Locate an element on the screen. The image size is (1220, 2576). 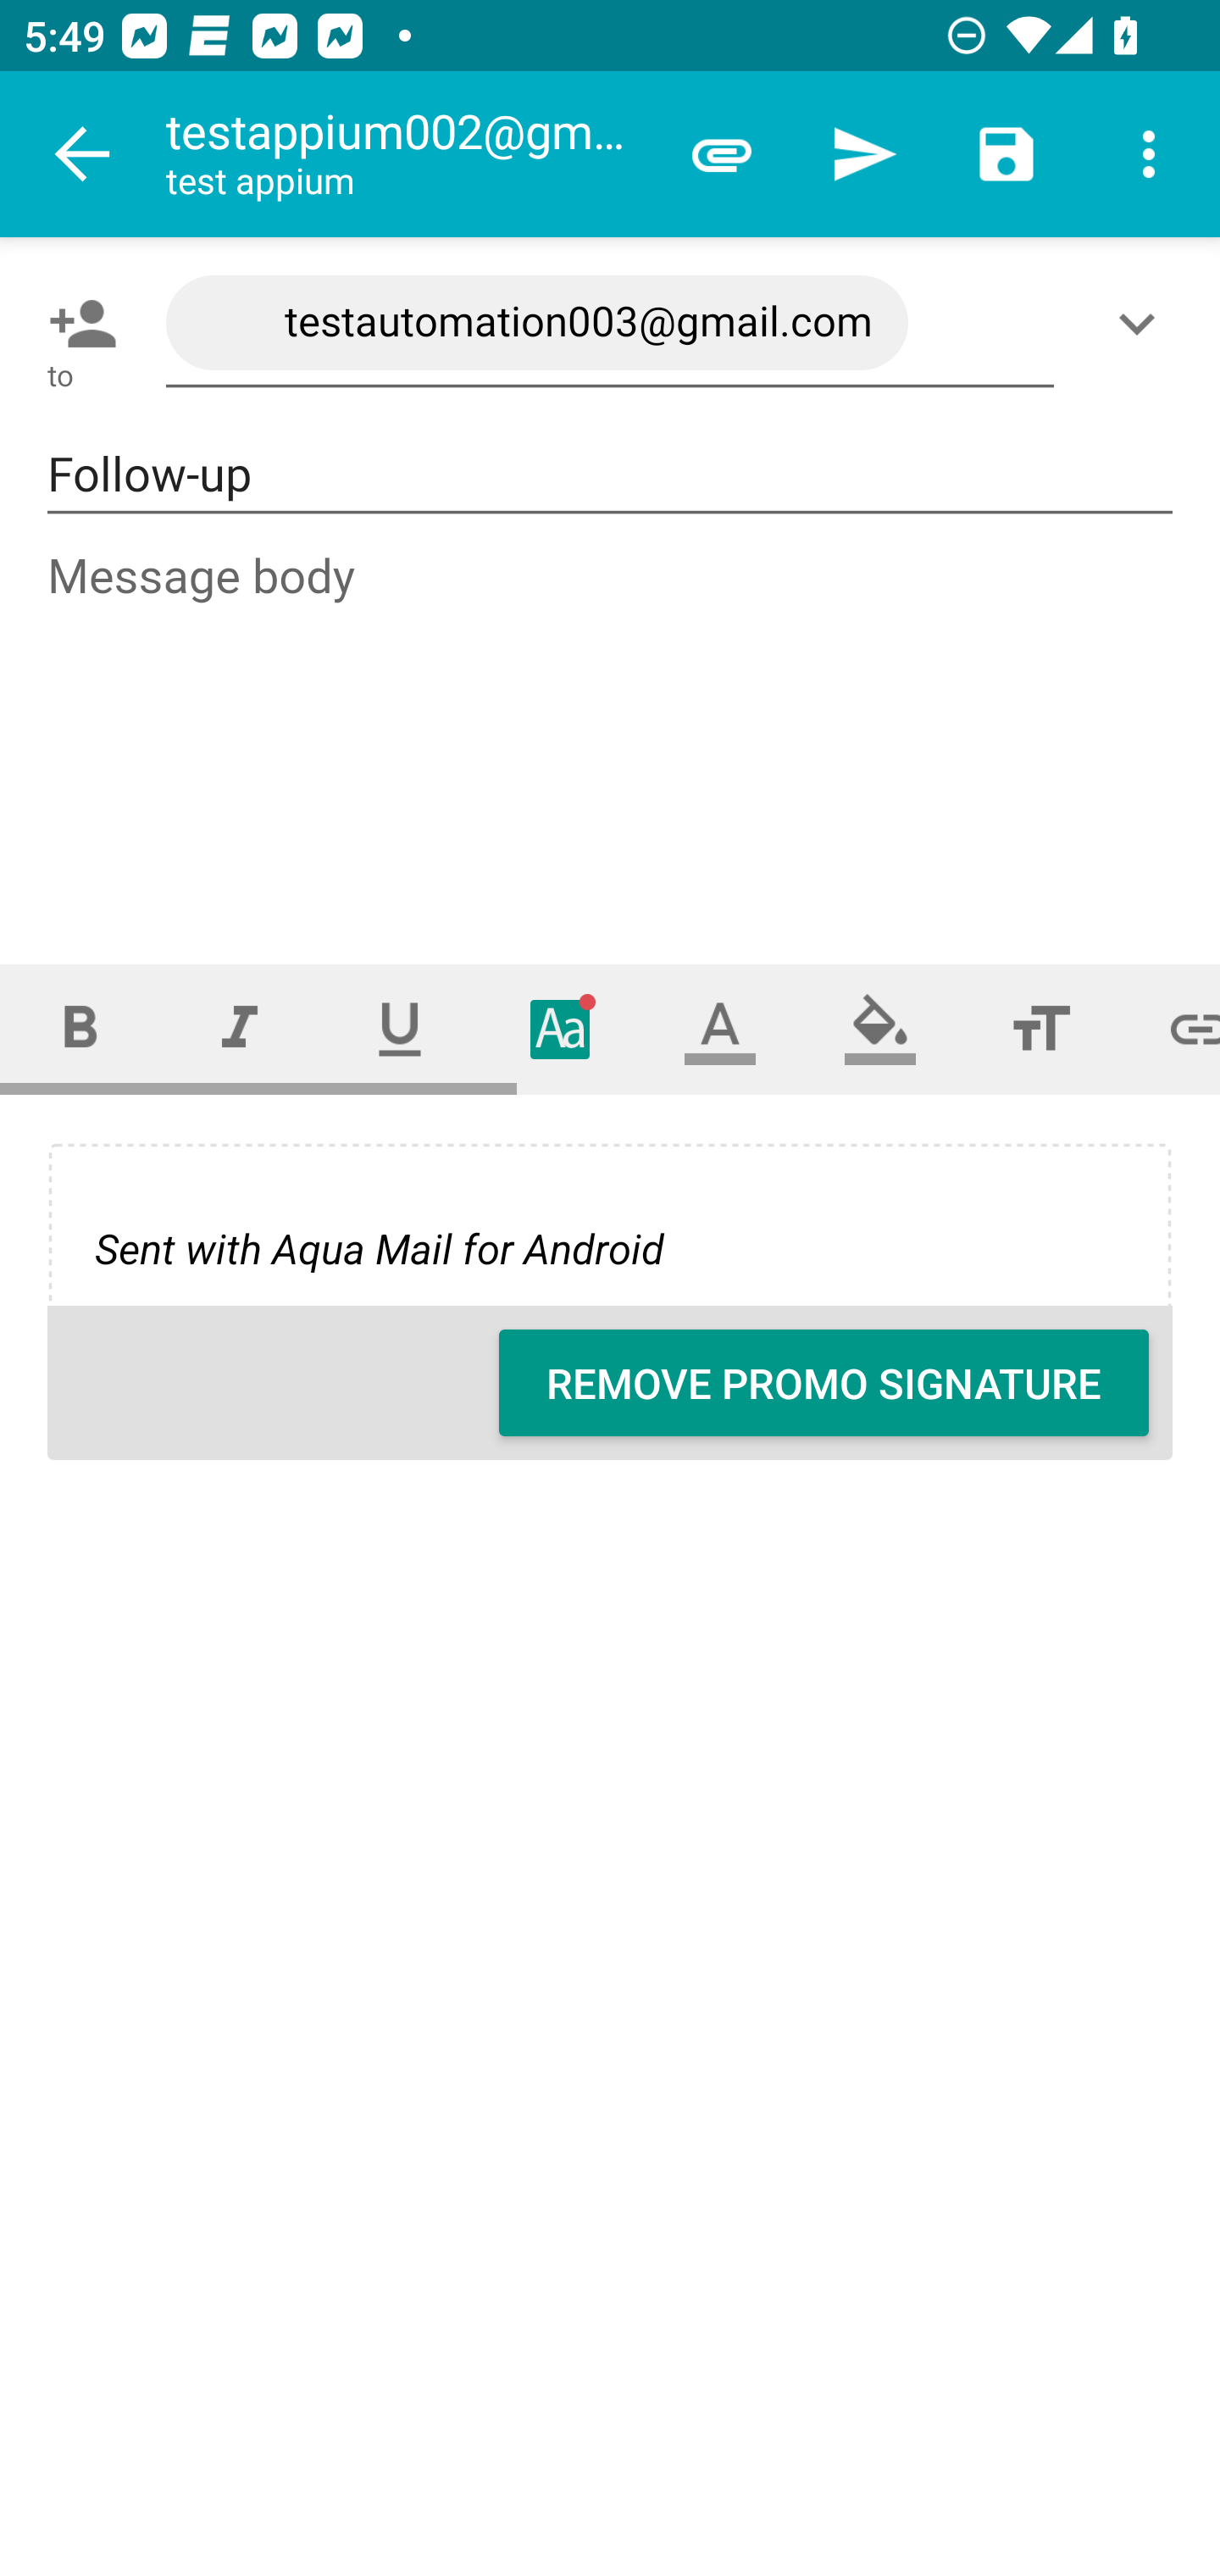
Message body is located at coordinates (612, 727).